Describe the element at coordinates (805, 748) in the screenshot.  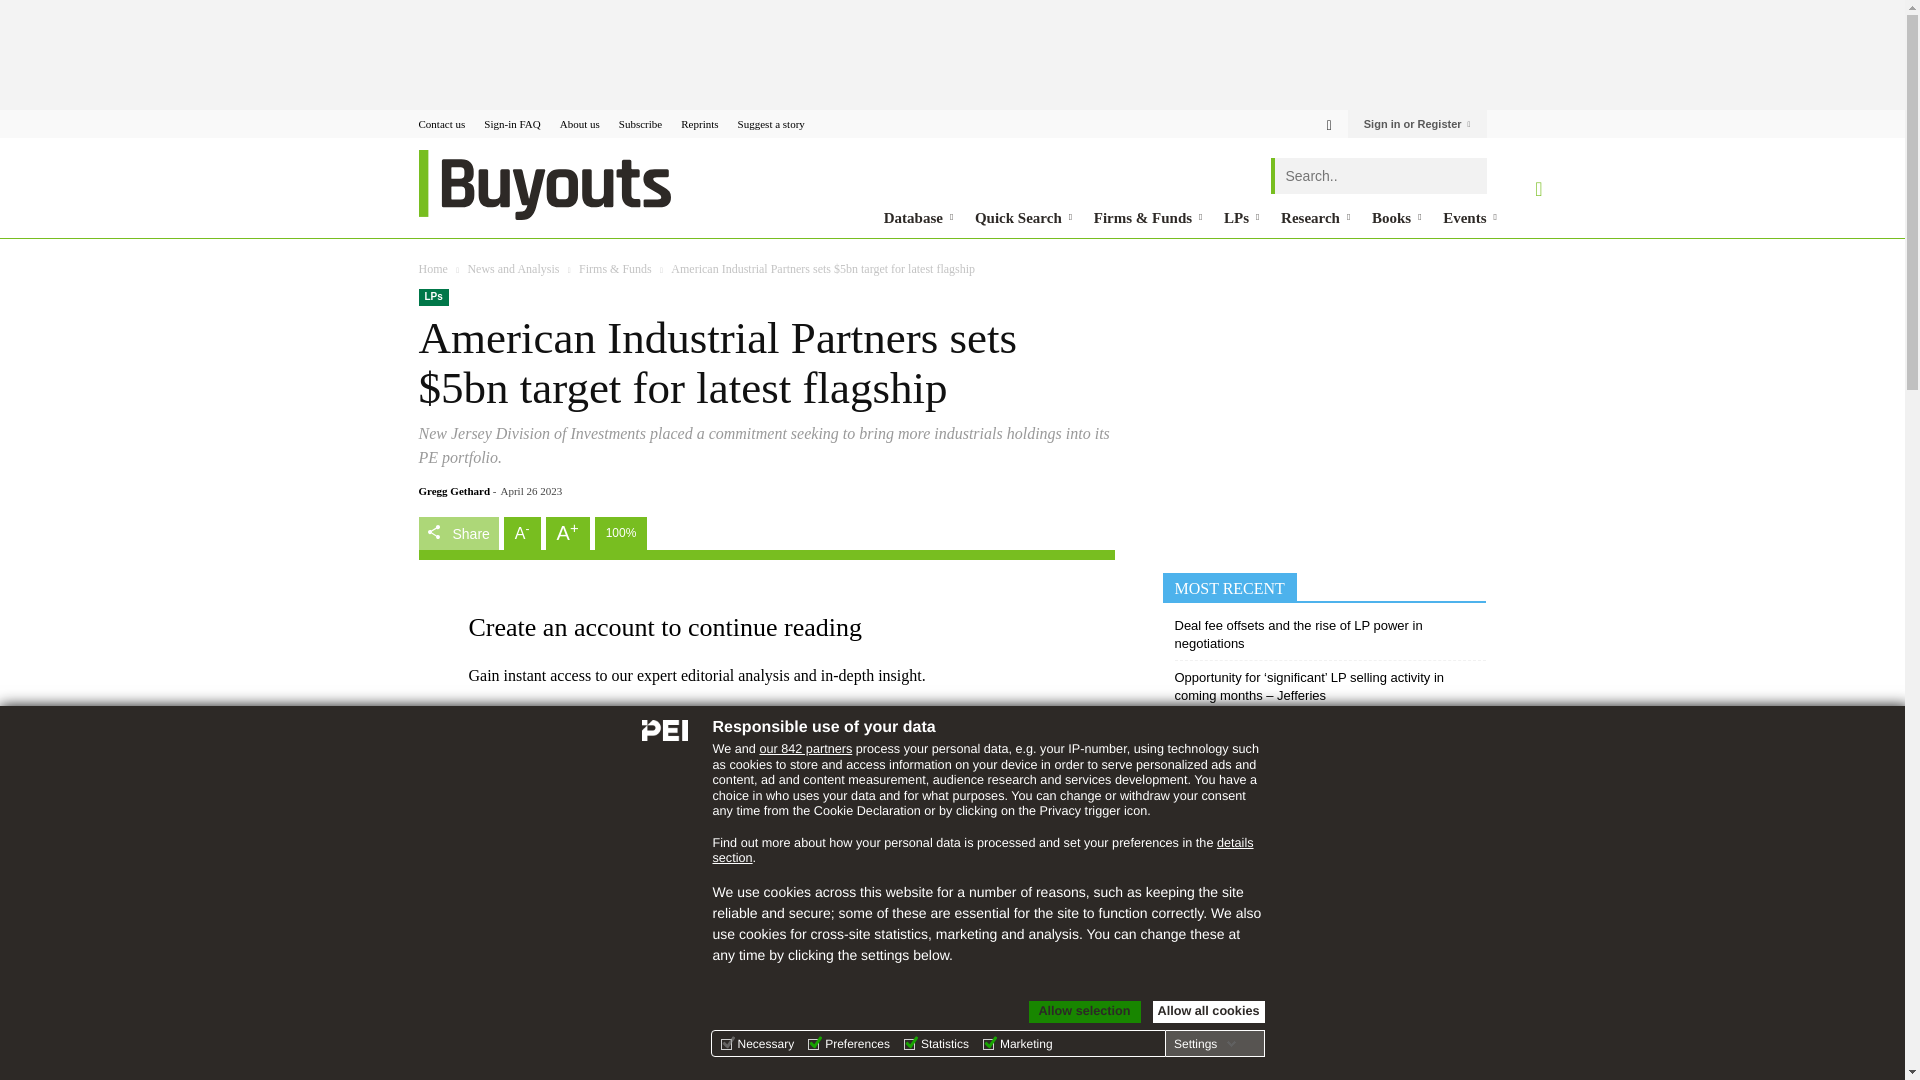
I see `our 842 partners` at that location.